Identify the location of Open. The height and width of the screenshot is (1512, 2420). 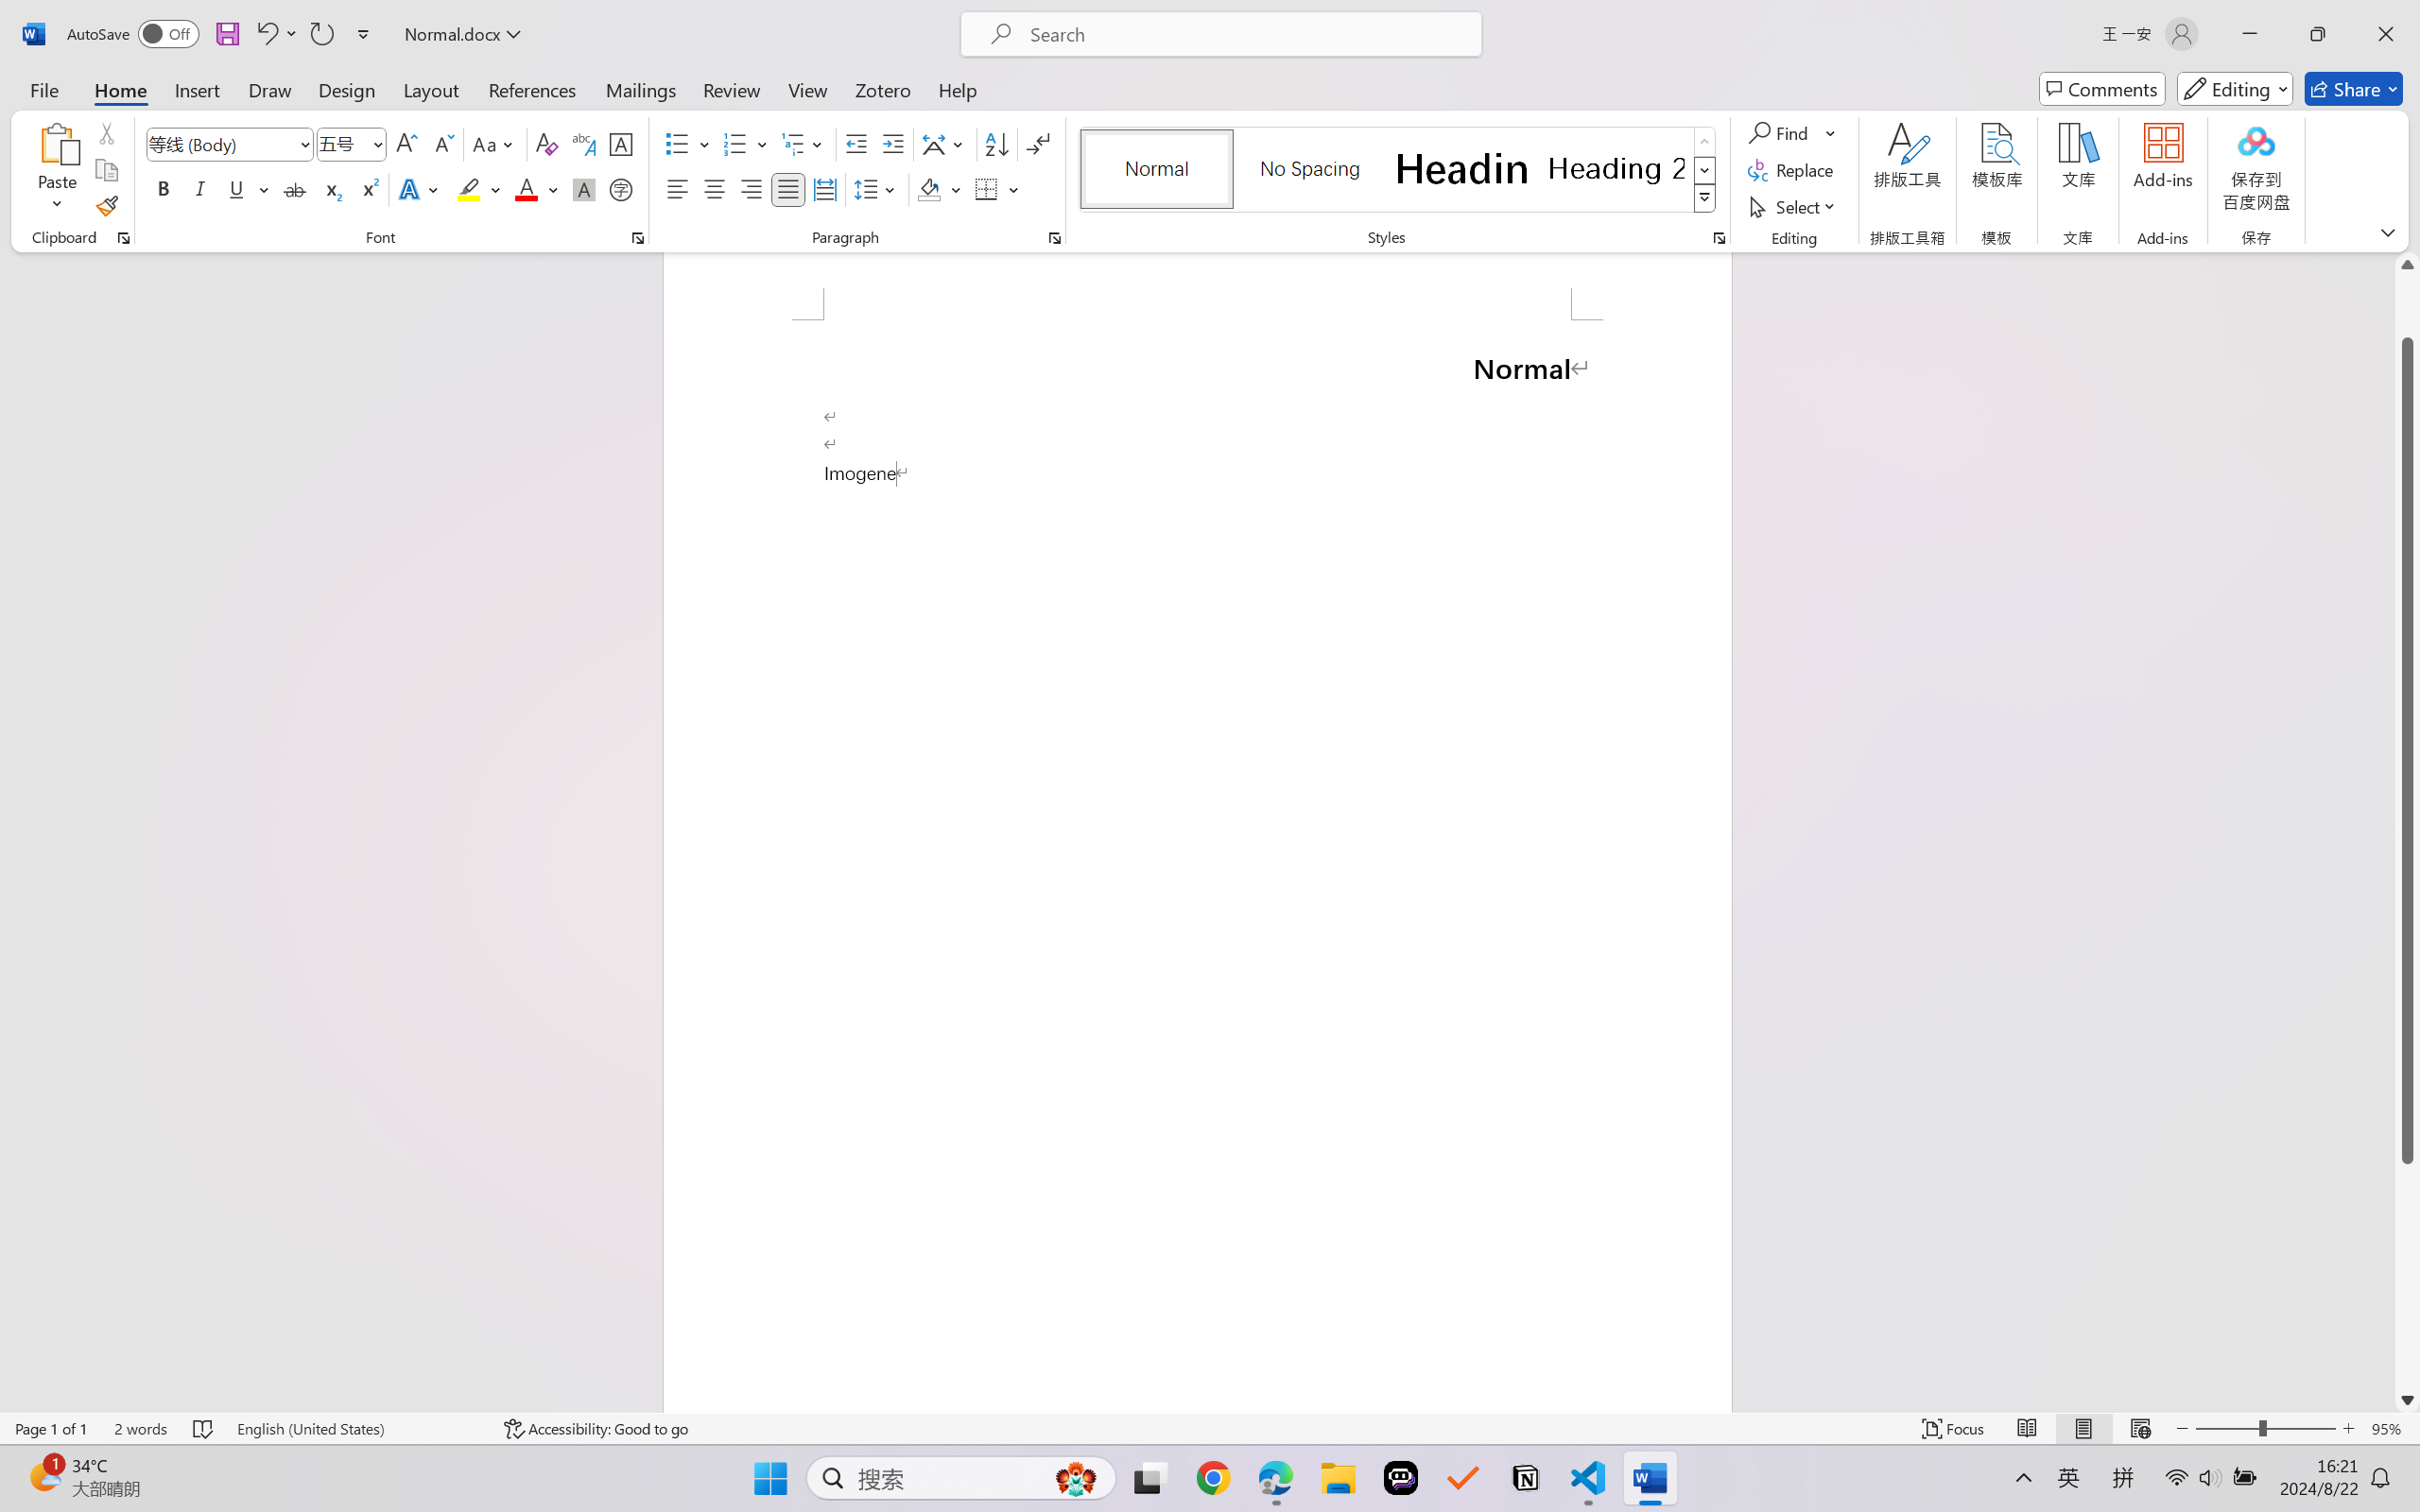
(376, 144).